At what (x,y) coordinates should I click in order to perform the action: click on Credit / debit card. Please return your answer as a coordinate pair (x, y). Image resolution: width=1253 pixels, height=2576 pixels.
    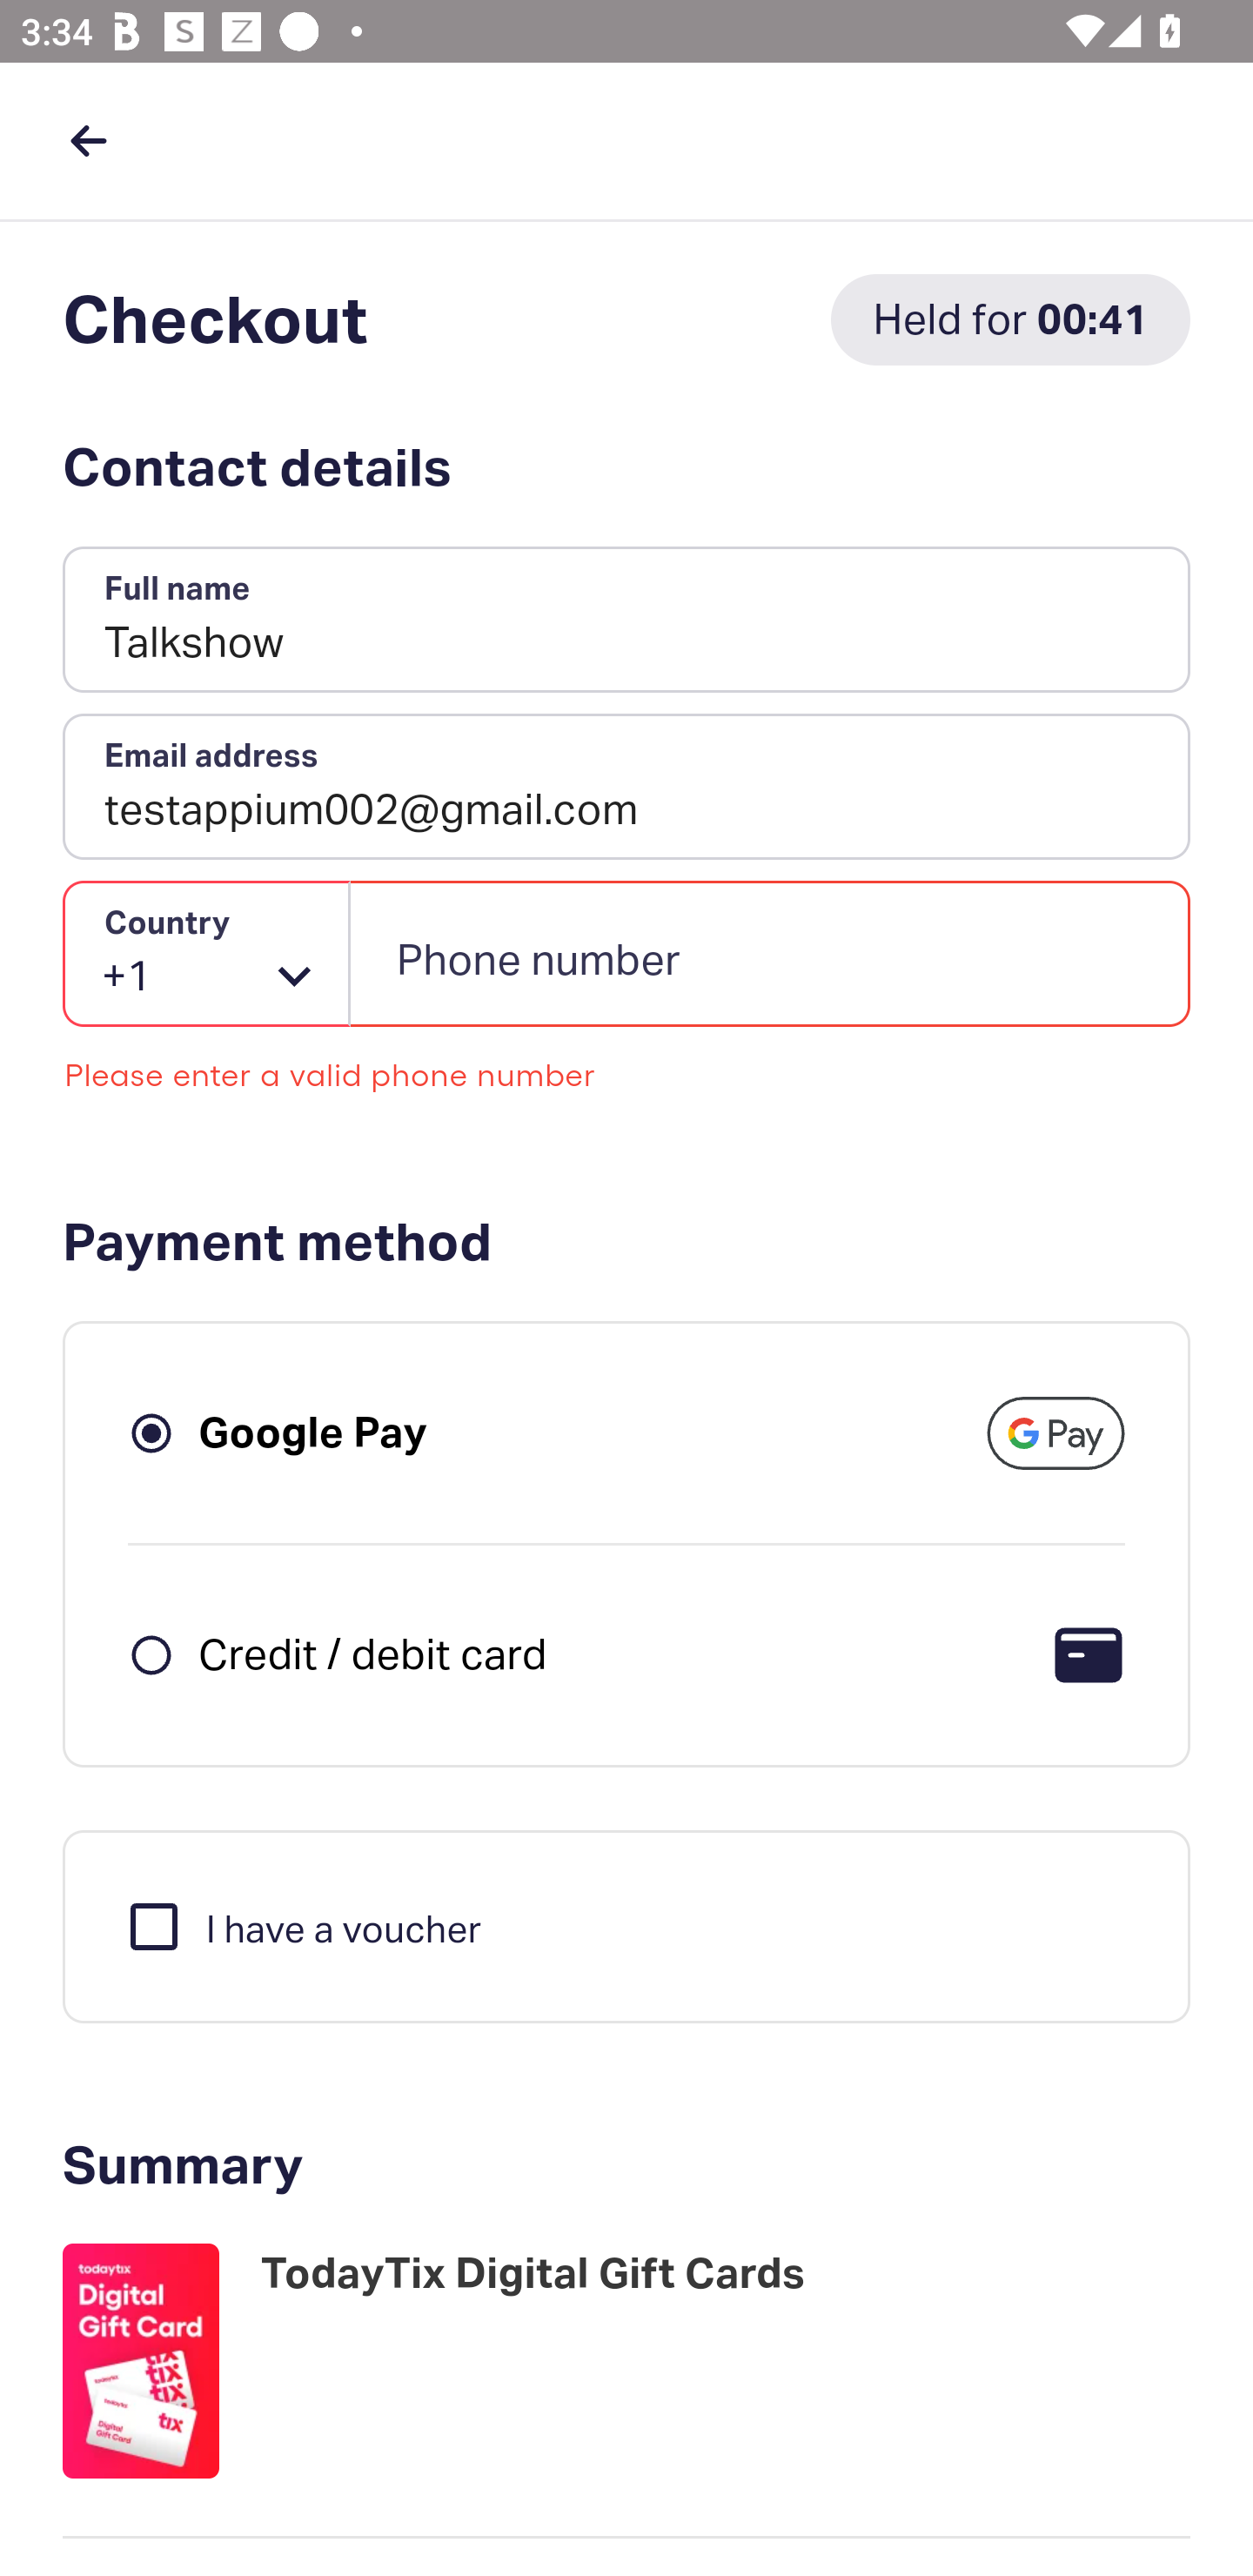
    Looking at the image, I should click on (372, 1654).